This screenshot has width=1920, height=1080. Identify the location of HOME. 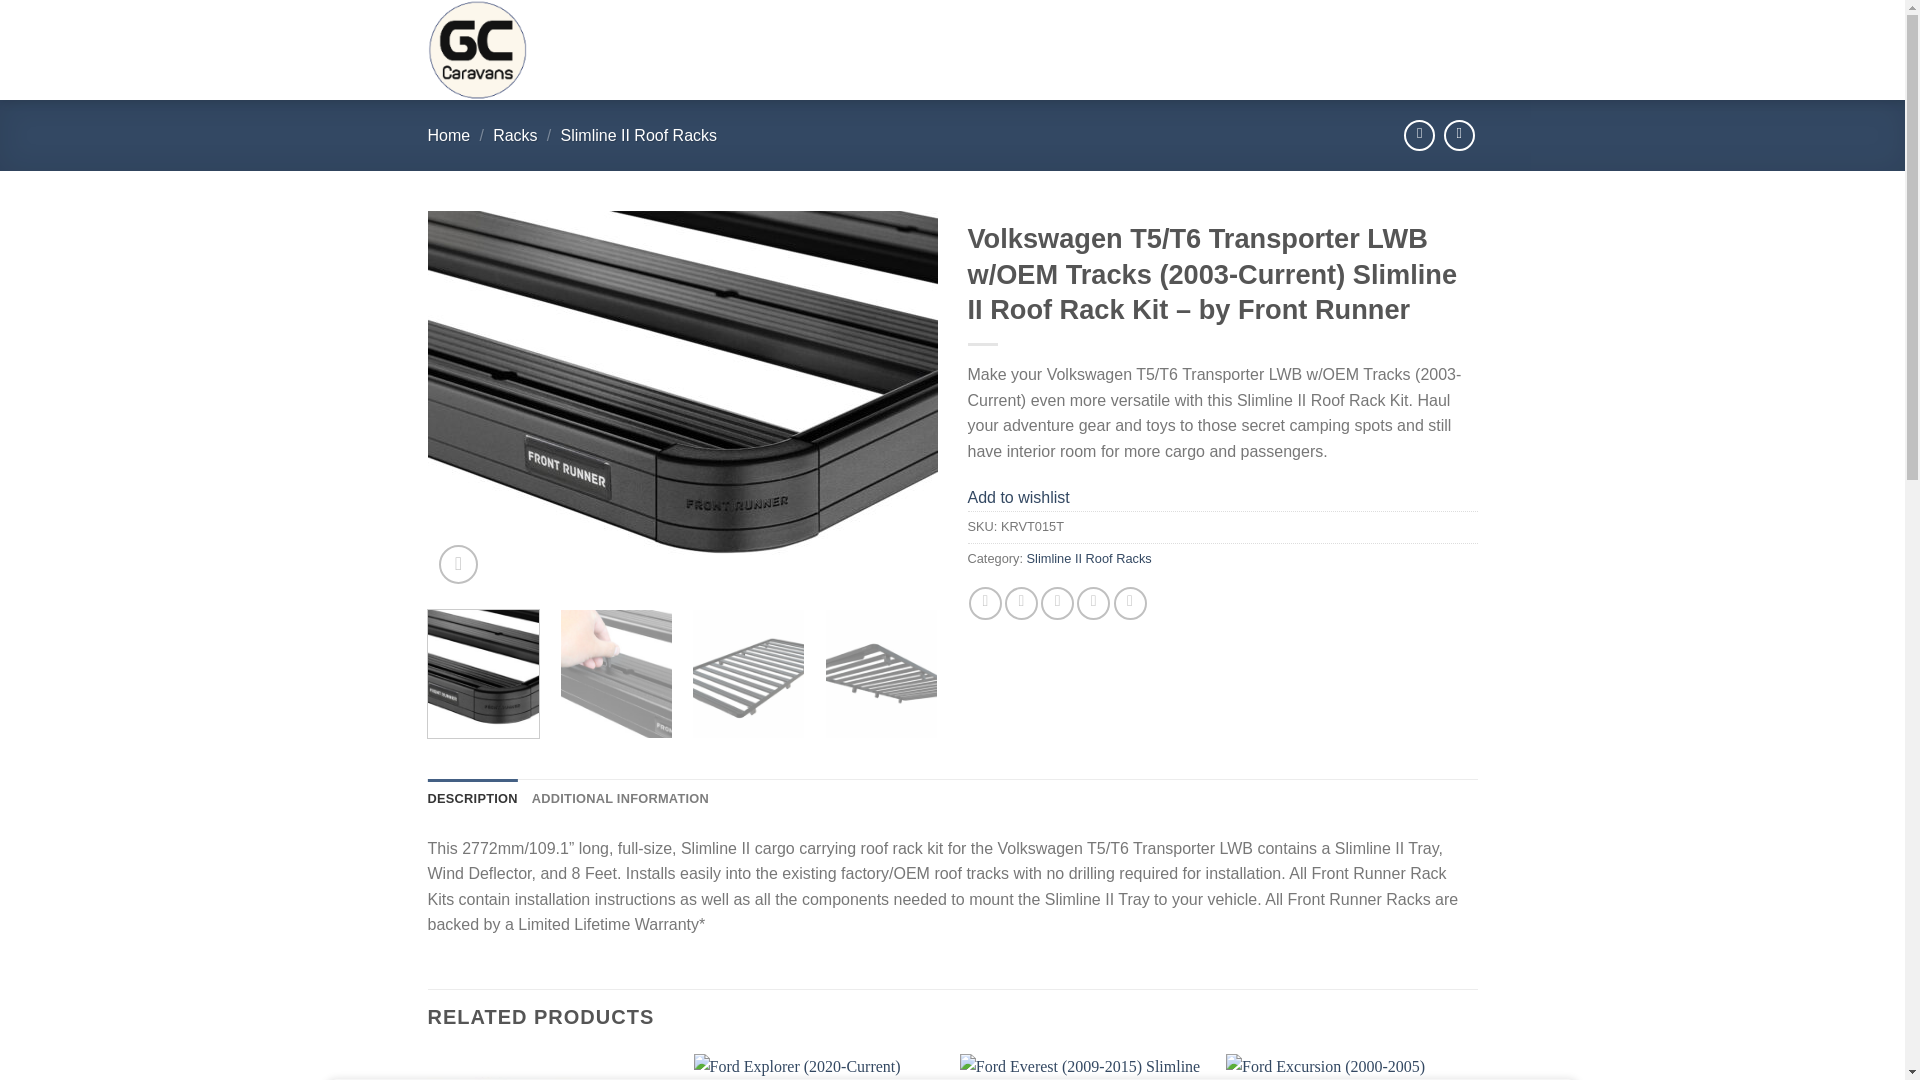
(677, 50).